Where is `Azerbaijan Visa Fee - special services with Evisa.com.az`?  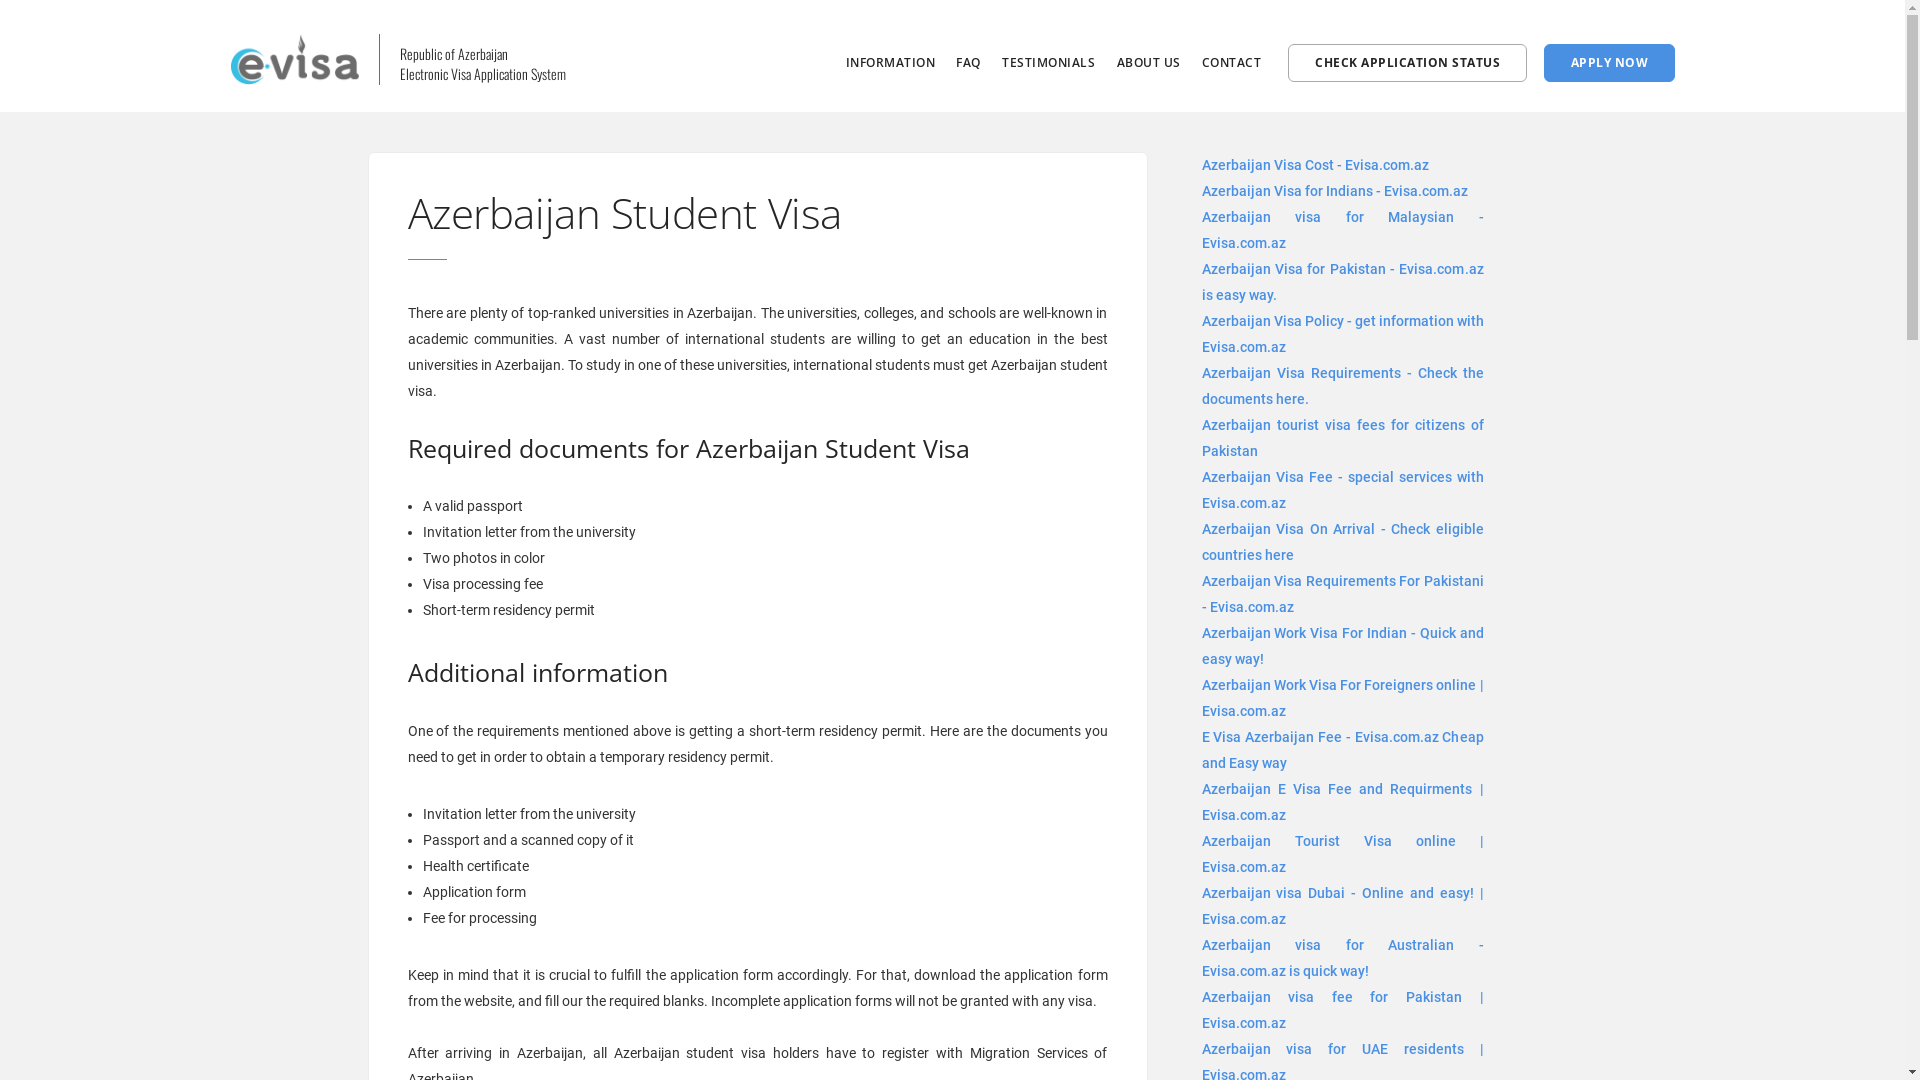
Azerbaijan Visa Fee - special services with Evisa.com.az is located at coordinates (1343, 490).